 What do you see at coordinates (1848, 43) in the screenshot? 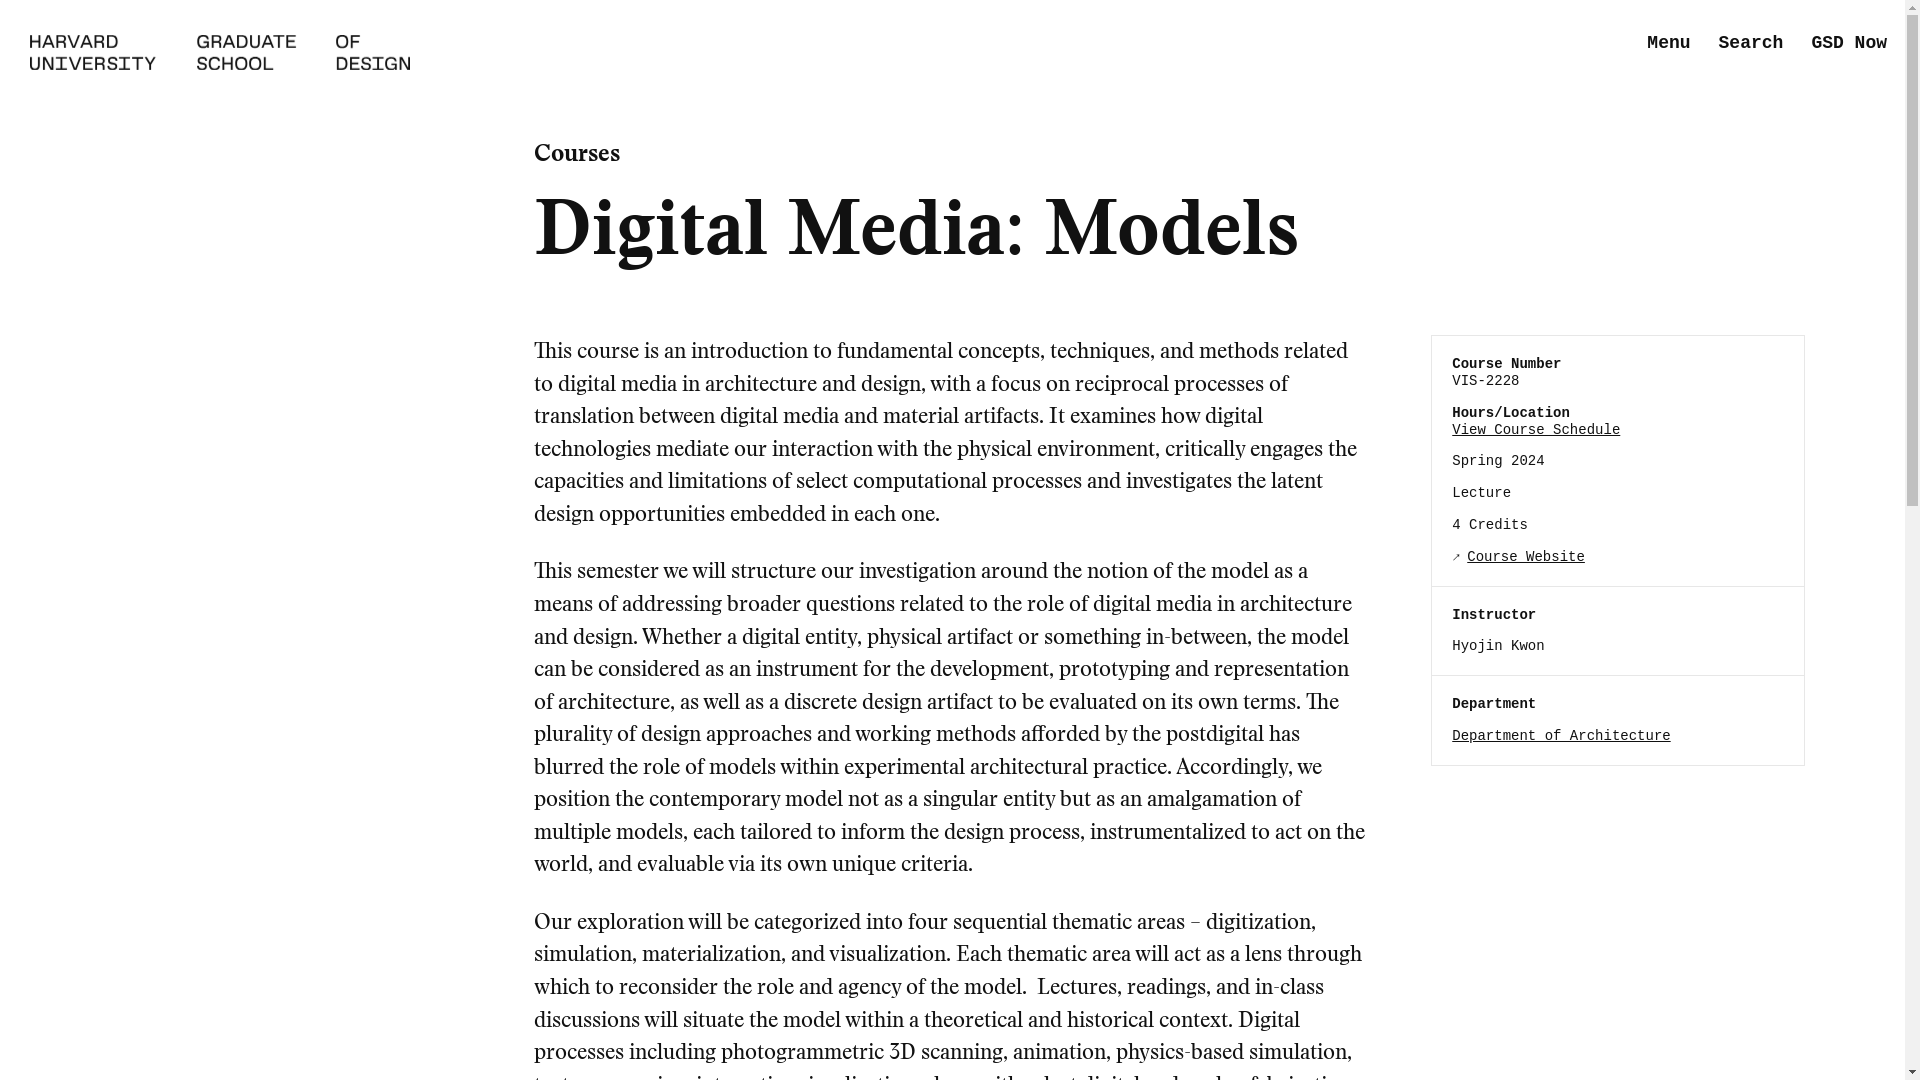
I see `GSD Now` at bounding box center [1848, 43].